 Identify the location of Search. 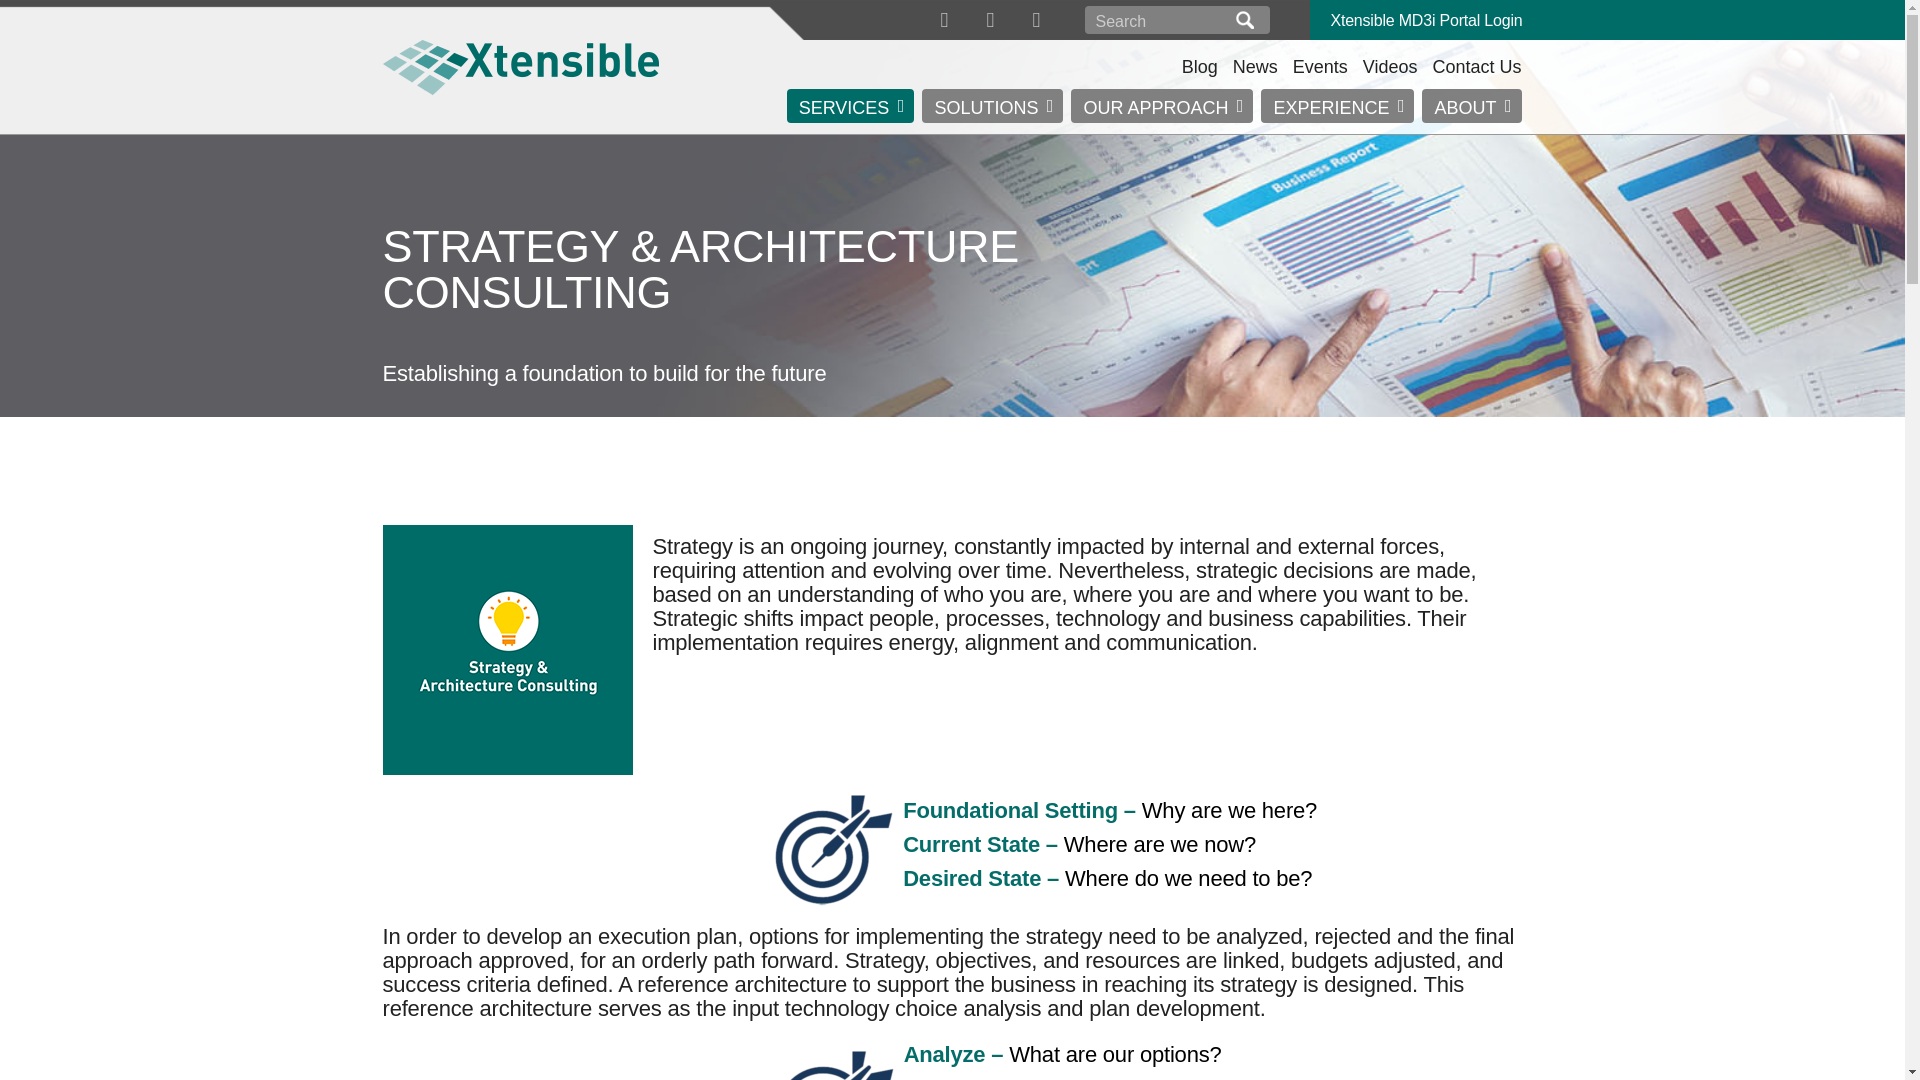
(1158, 20).